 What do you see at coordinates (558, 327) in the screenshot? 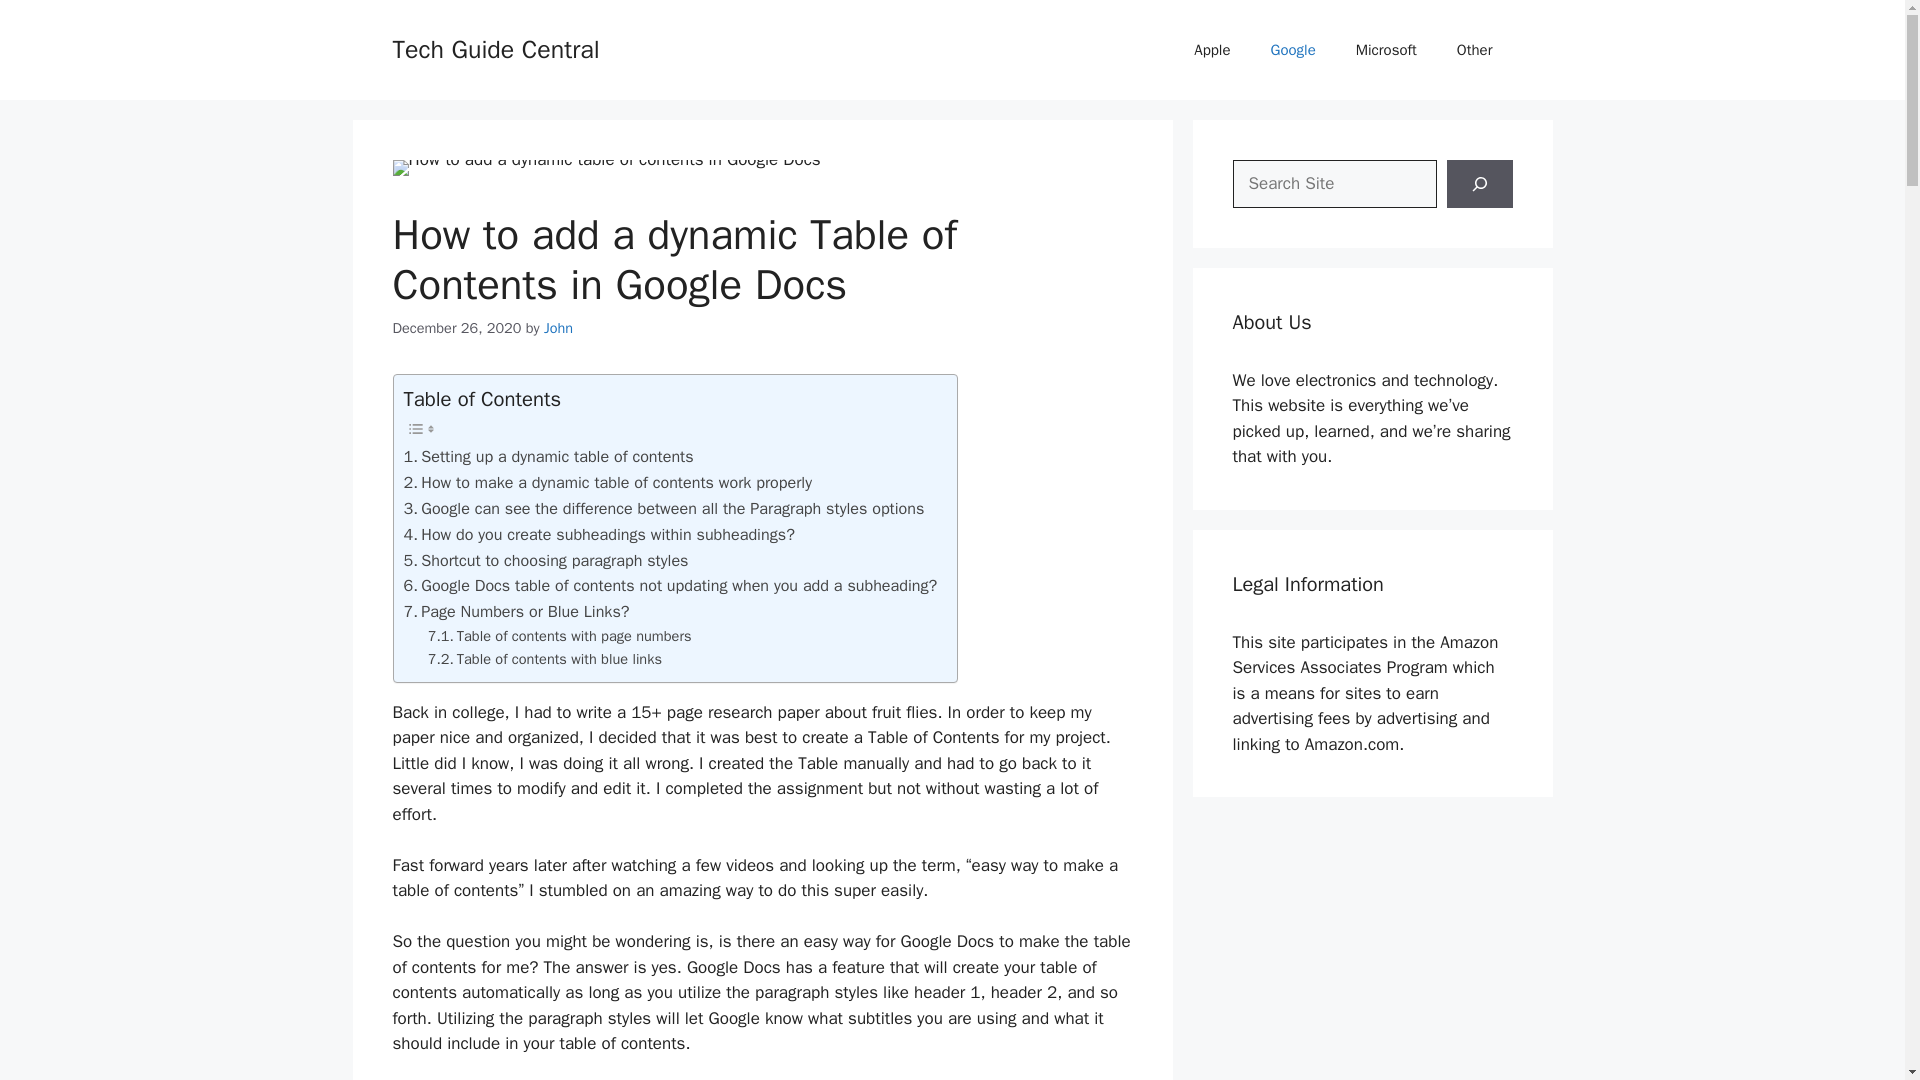
I see `John` at bounding box center [558, 327].